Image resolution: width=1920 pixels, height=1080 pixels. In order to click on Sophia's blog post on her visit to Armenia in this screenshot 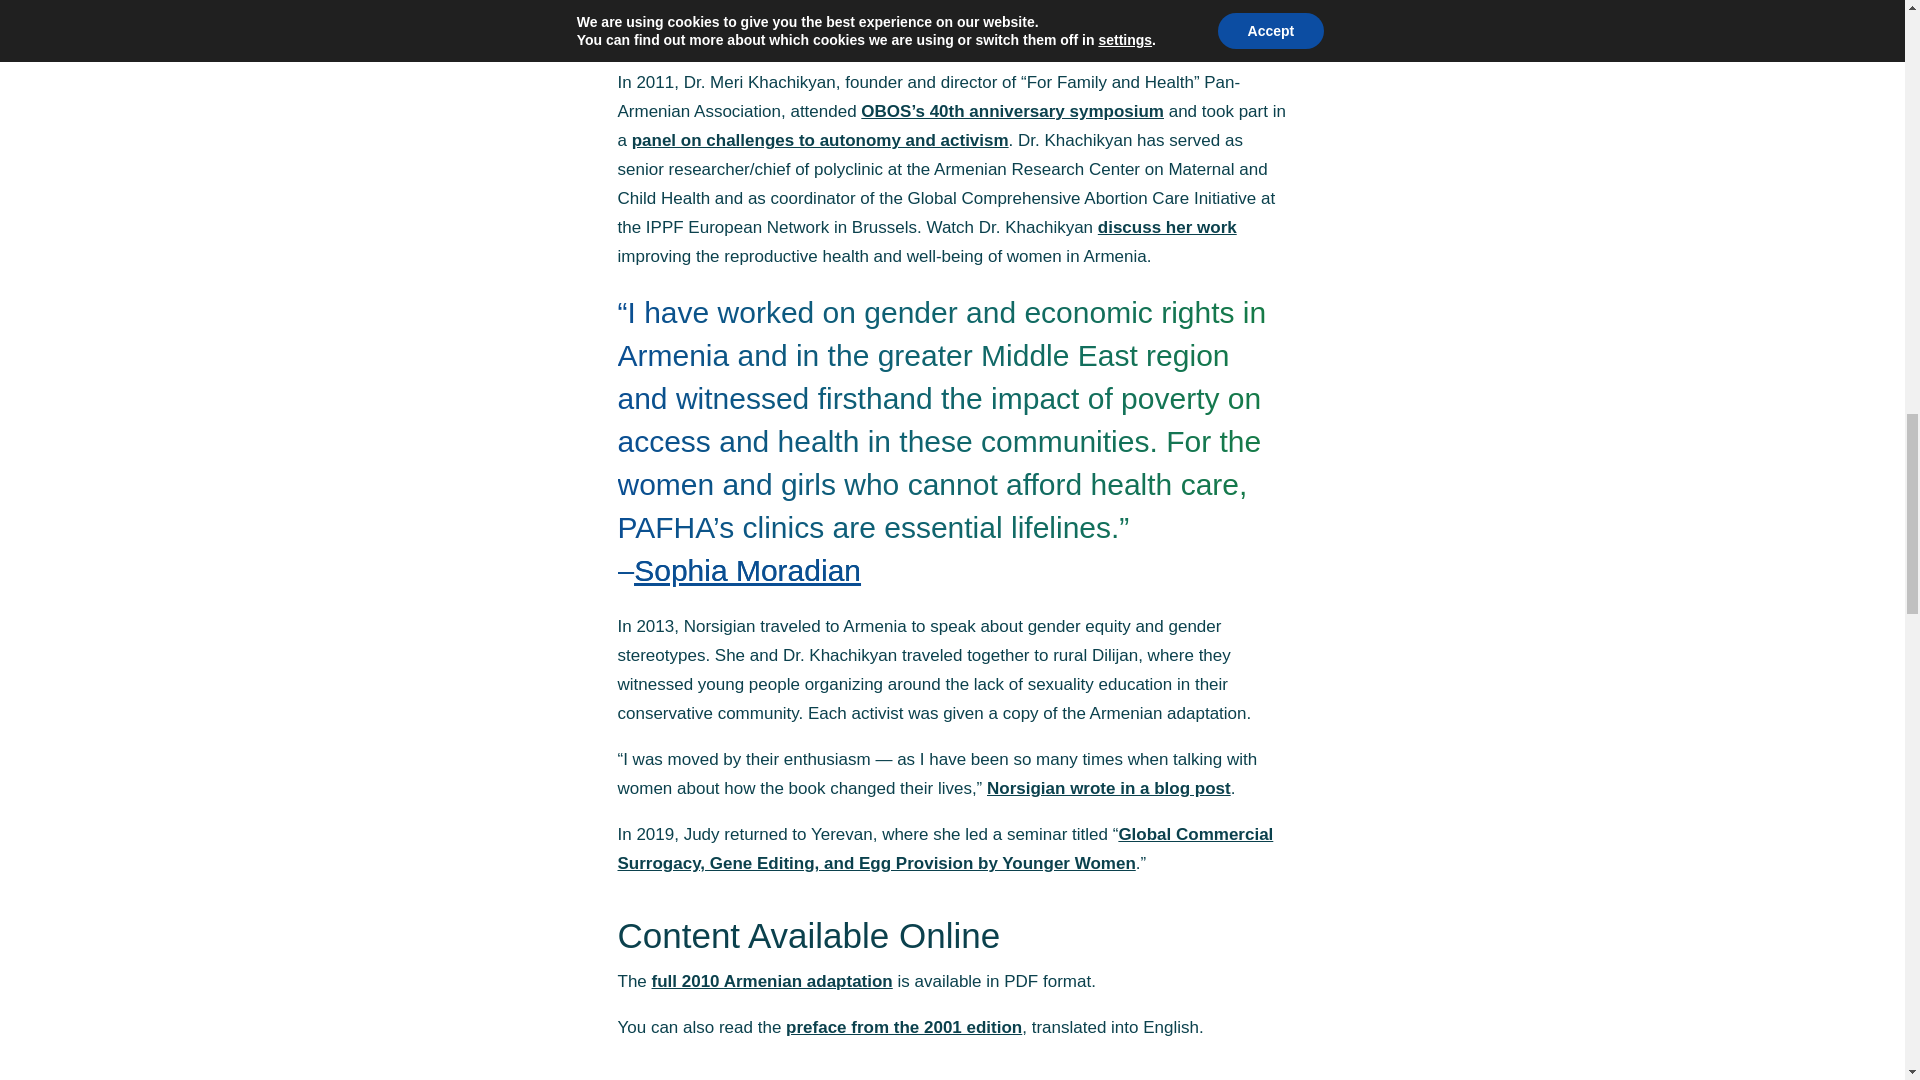, I will do `click(746, 570)`.